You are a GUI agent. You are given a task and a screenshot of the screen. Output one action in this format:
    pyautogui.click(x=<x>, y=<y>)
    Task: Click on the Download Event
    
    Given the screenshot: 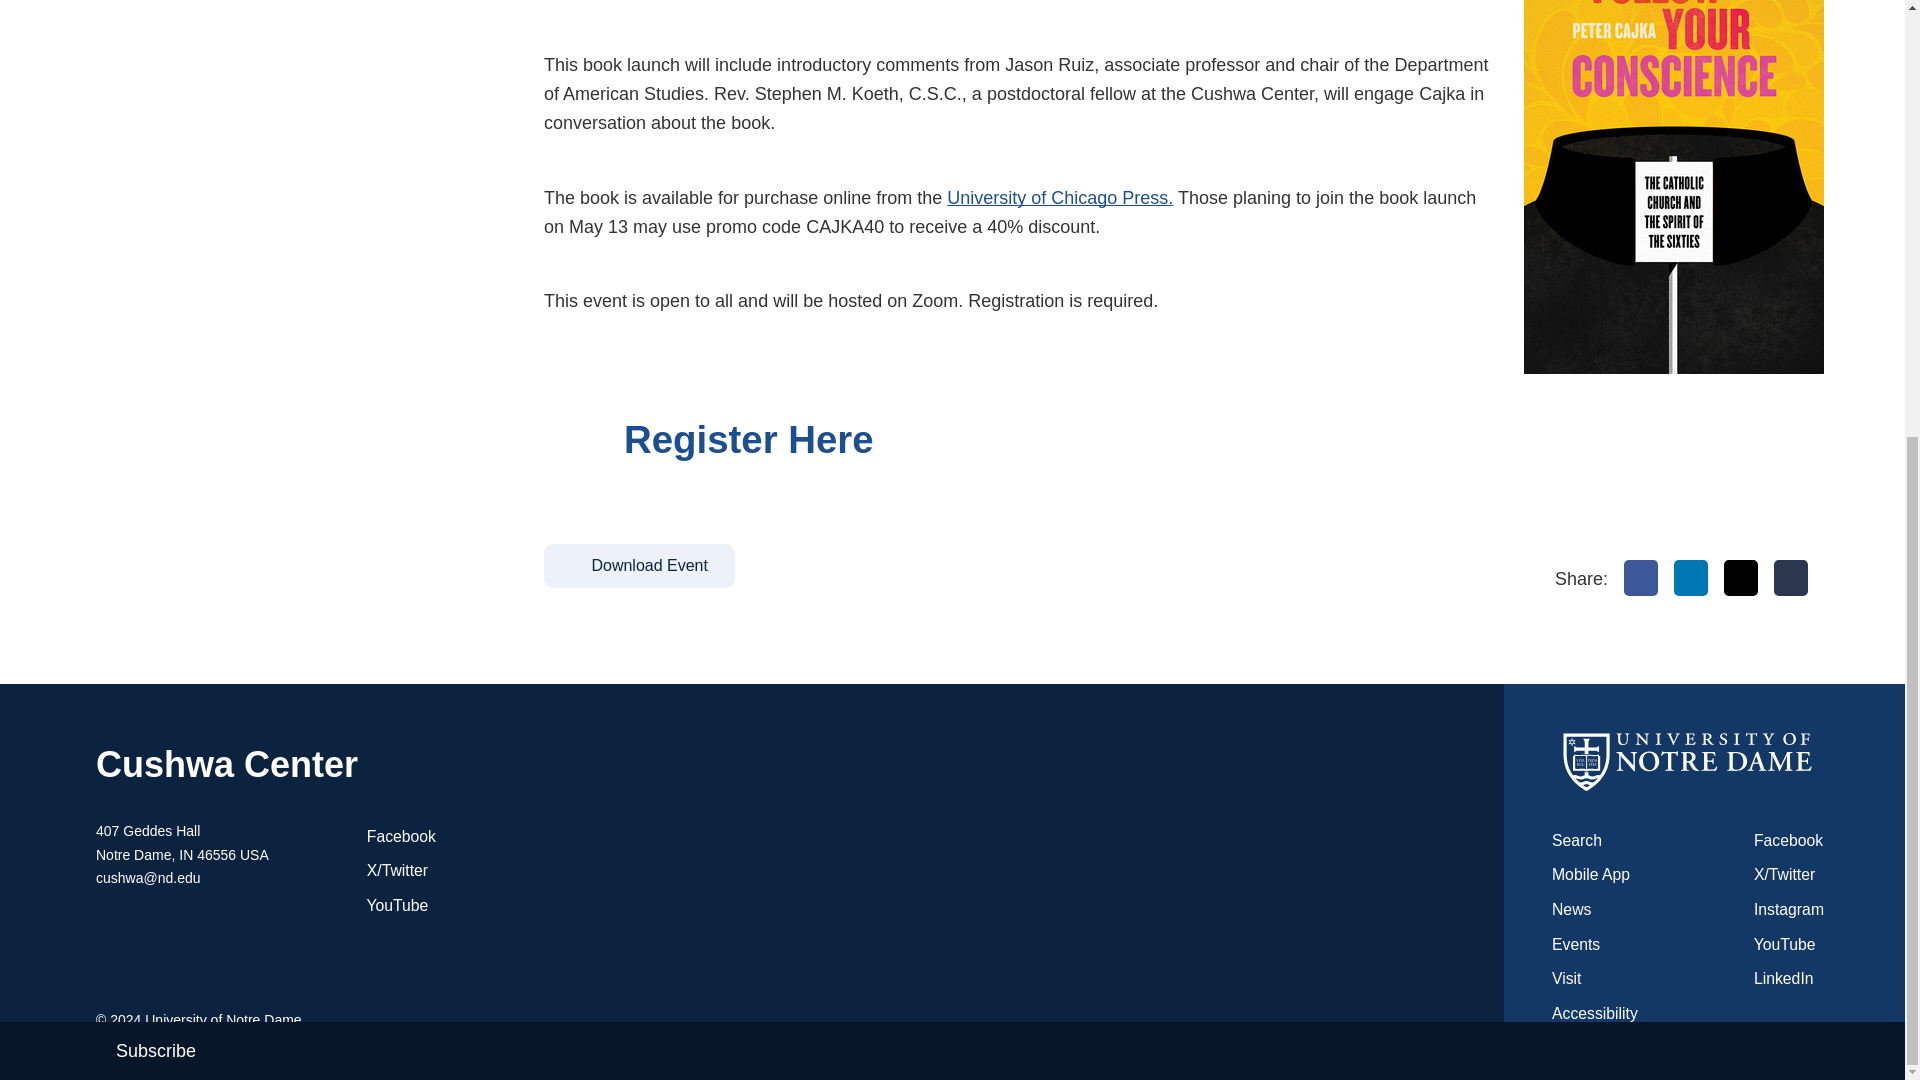 What is the action you would take?
    pyautogui.click(x=639, y=566)
    